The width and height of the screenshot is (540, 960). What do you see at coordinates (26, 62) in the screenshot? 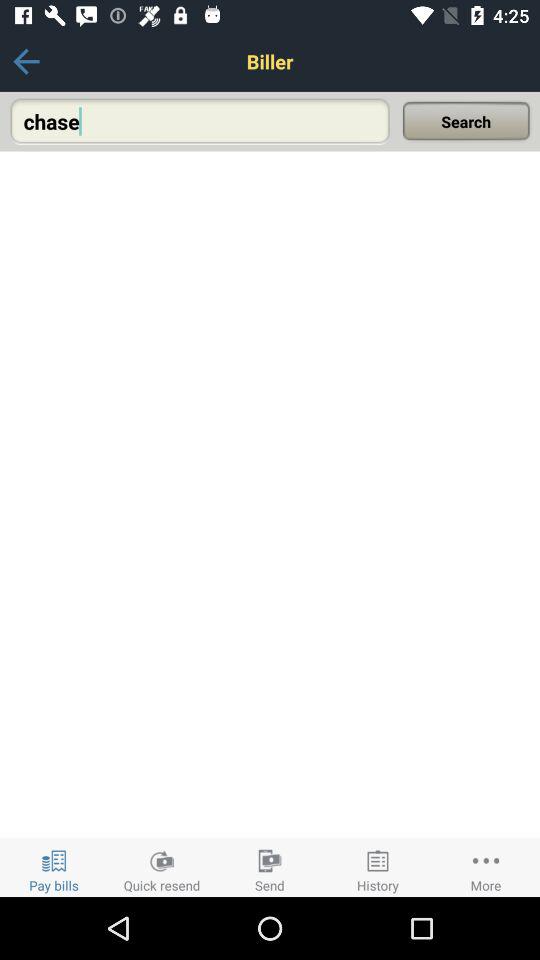
I see `back button` at bounding box center [26, 62].